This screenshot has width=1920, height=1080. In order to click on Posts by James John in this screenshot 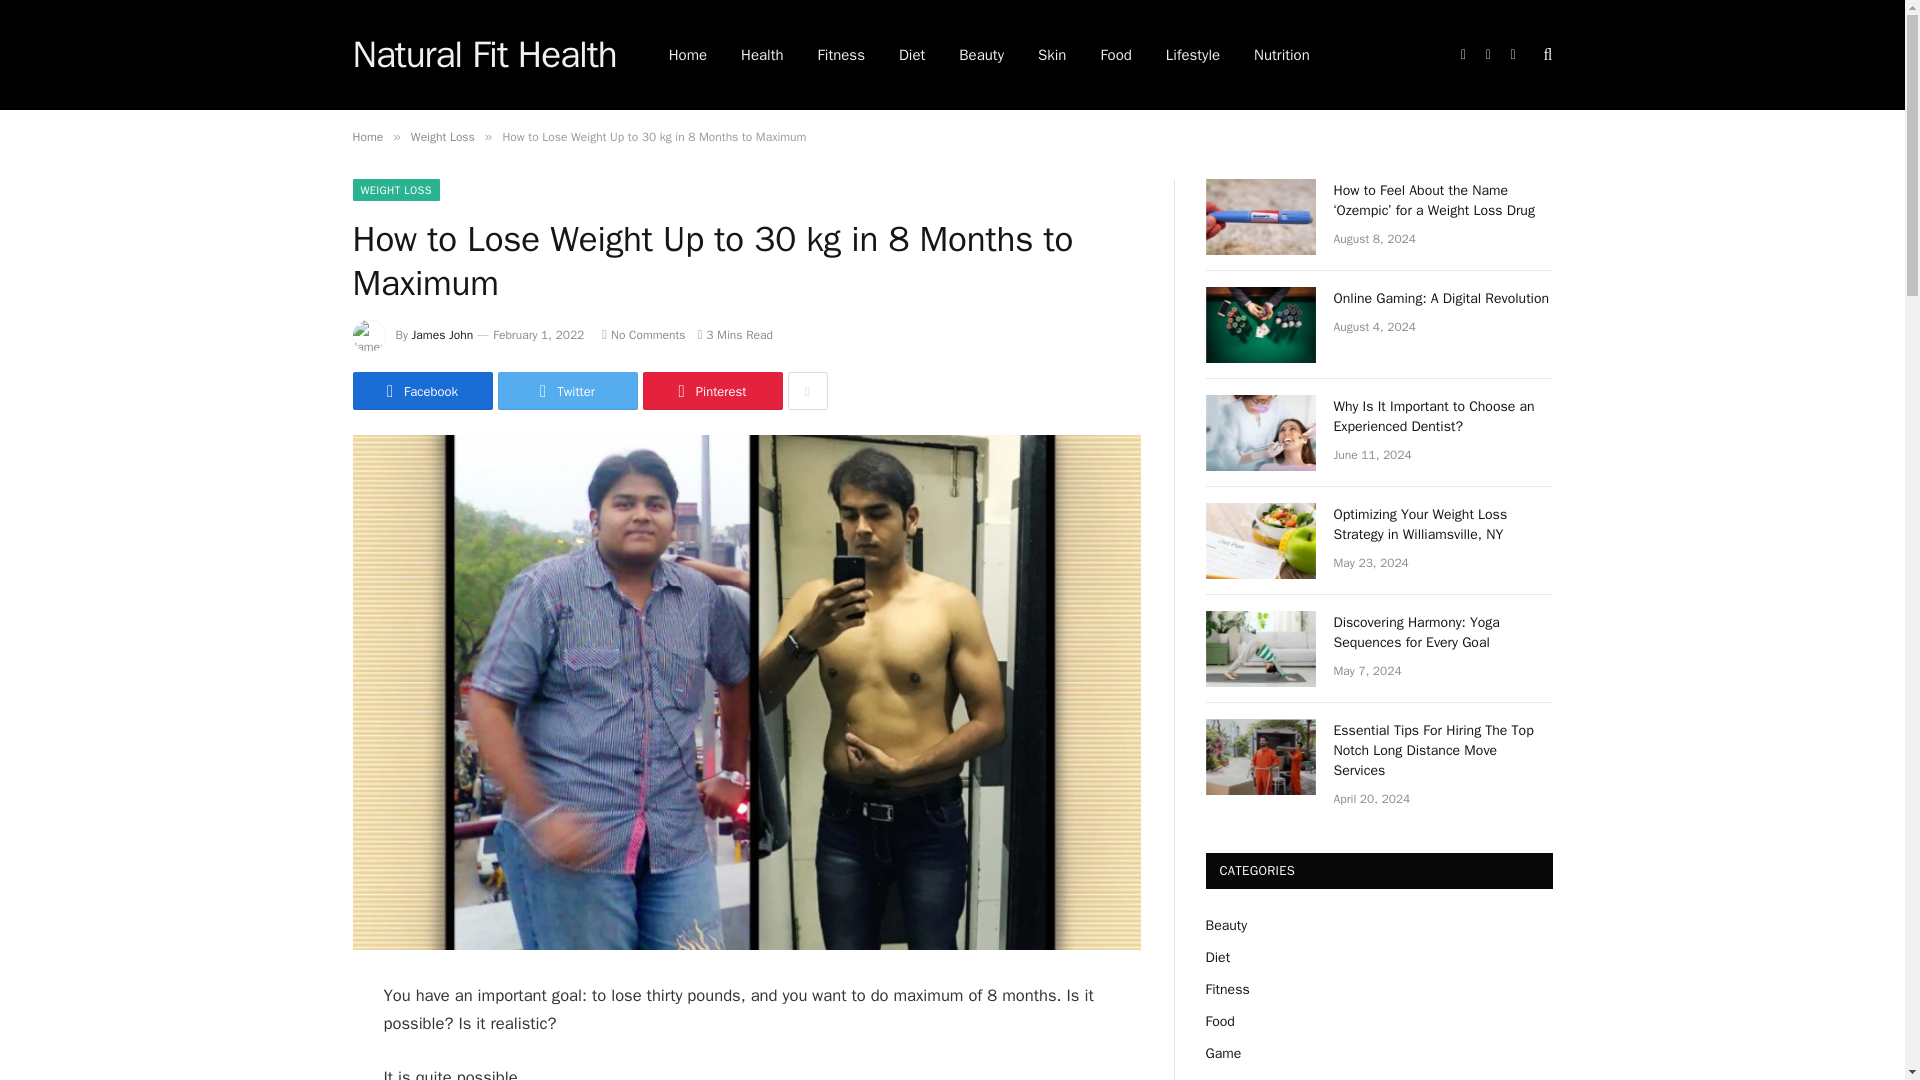, I will do `click(443, 335)`.